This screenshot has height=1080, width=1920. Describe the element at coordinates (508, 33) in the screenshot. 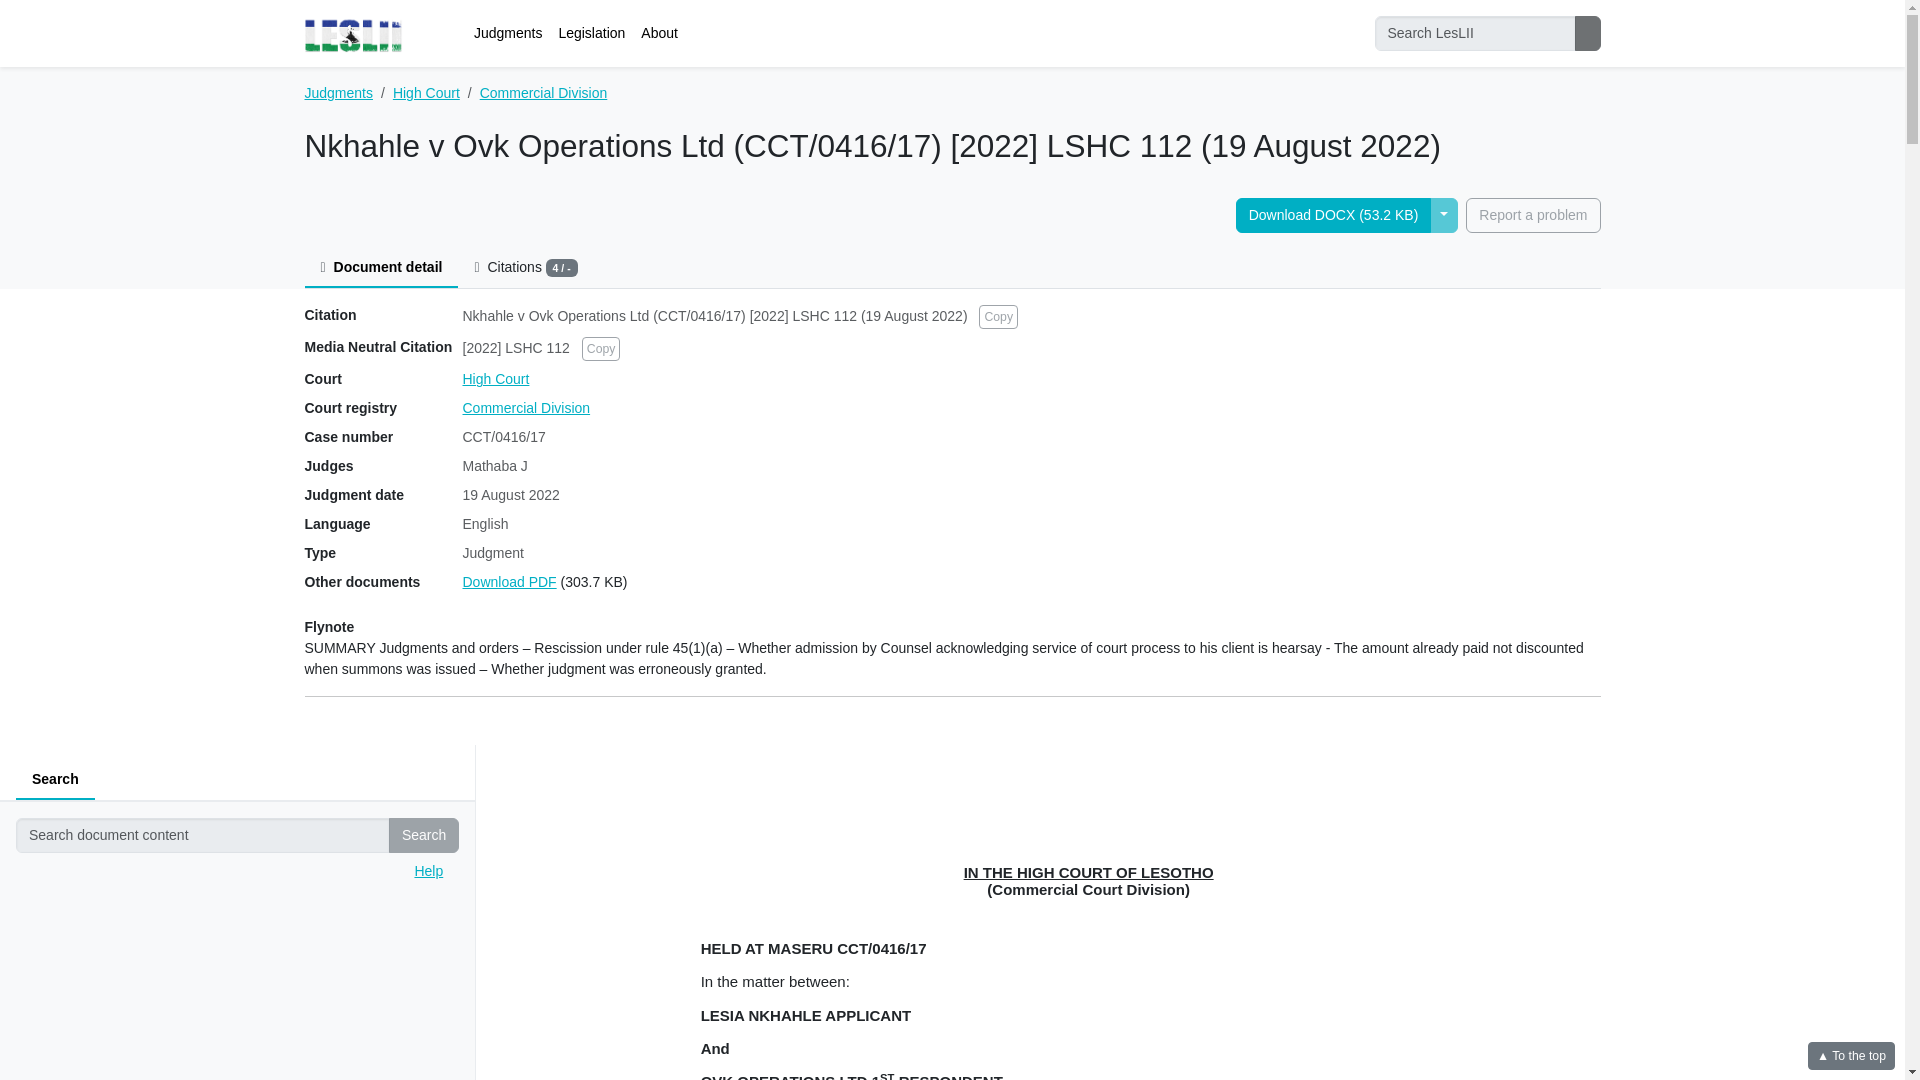

I see `Judgments` at that location.